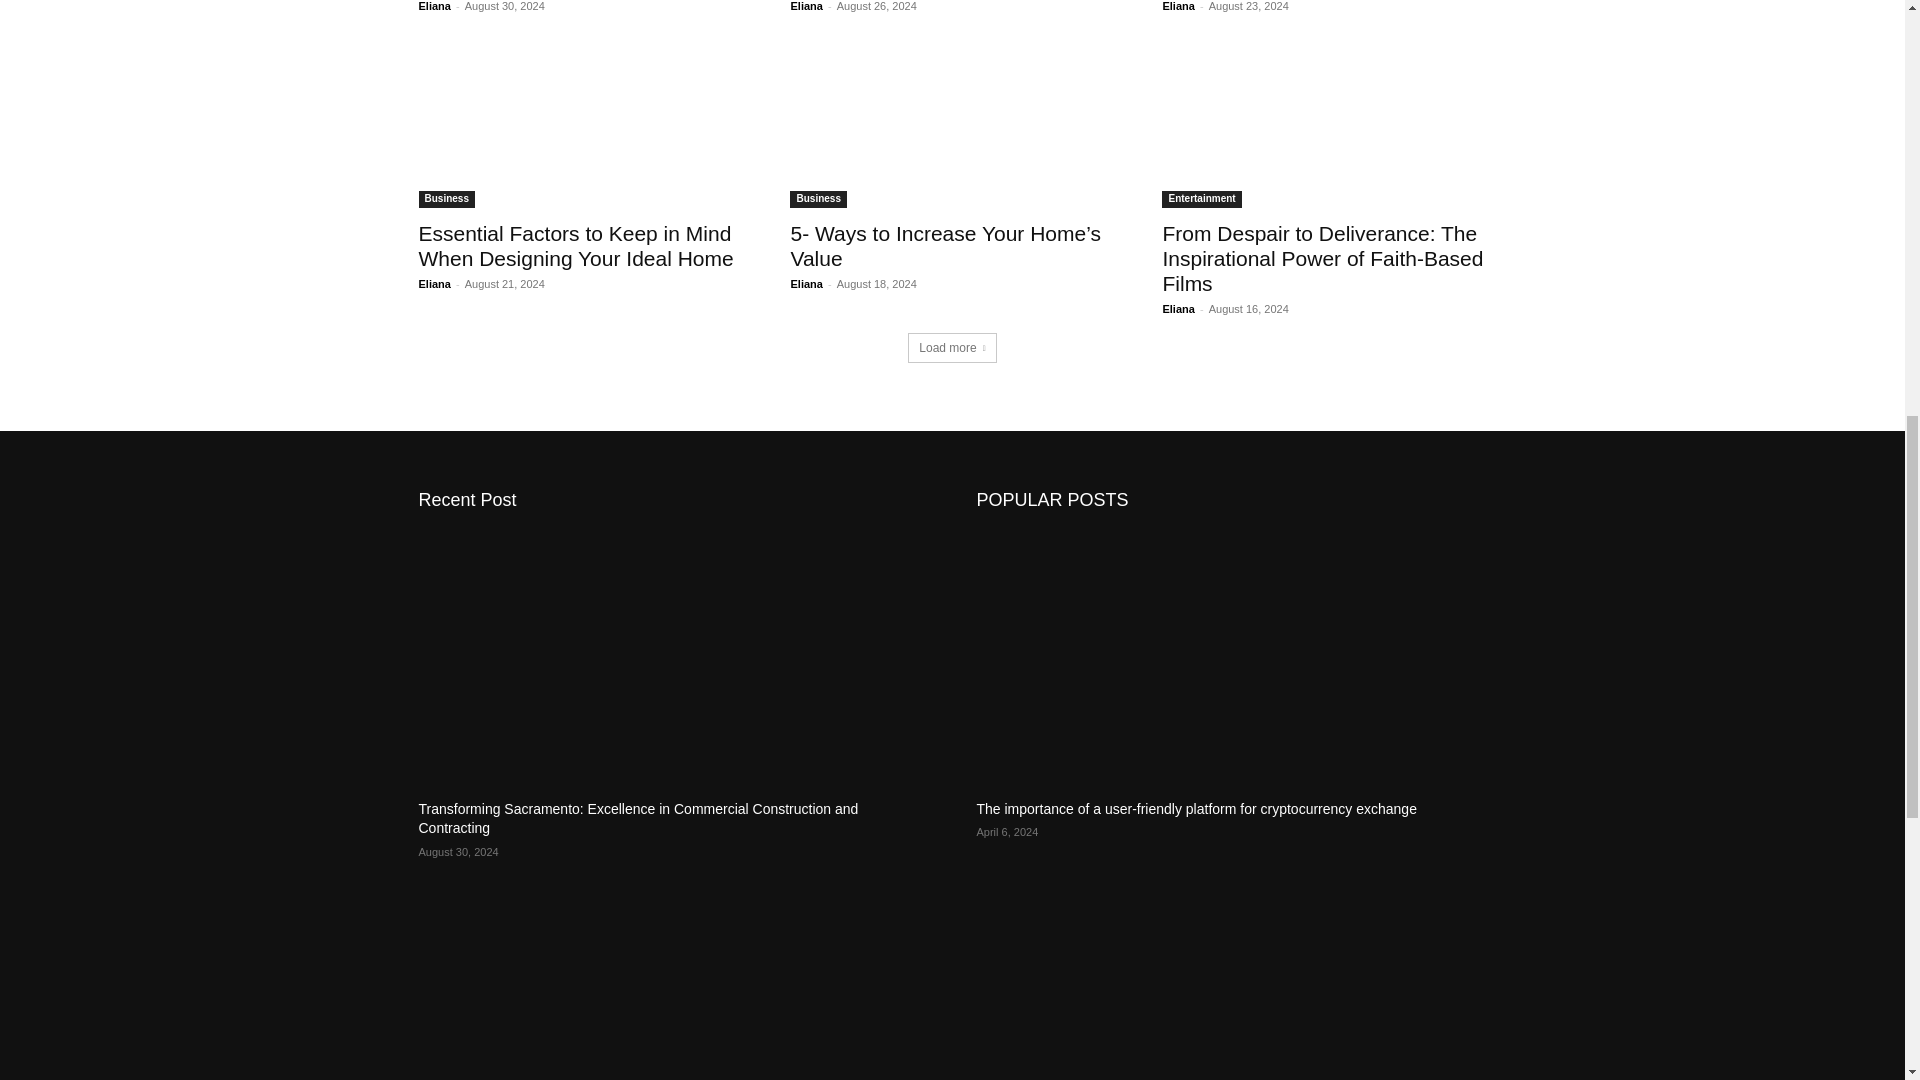  I want to click on Business, so click(446, 200).